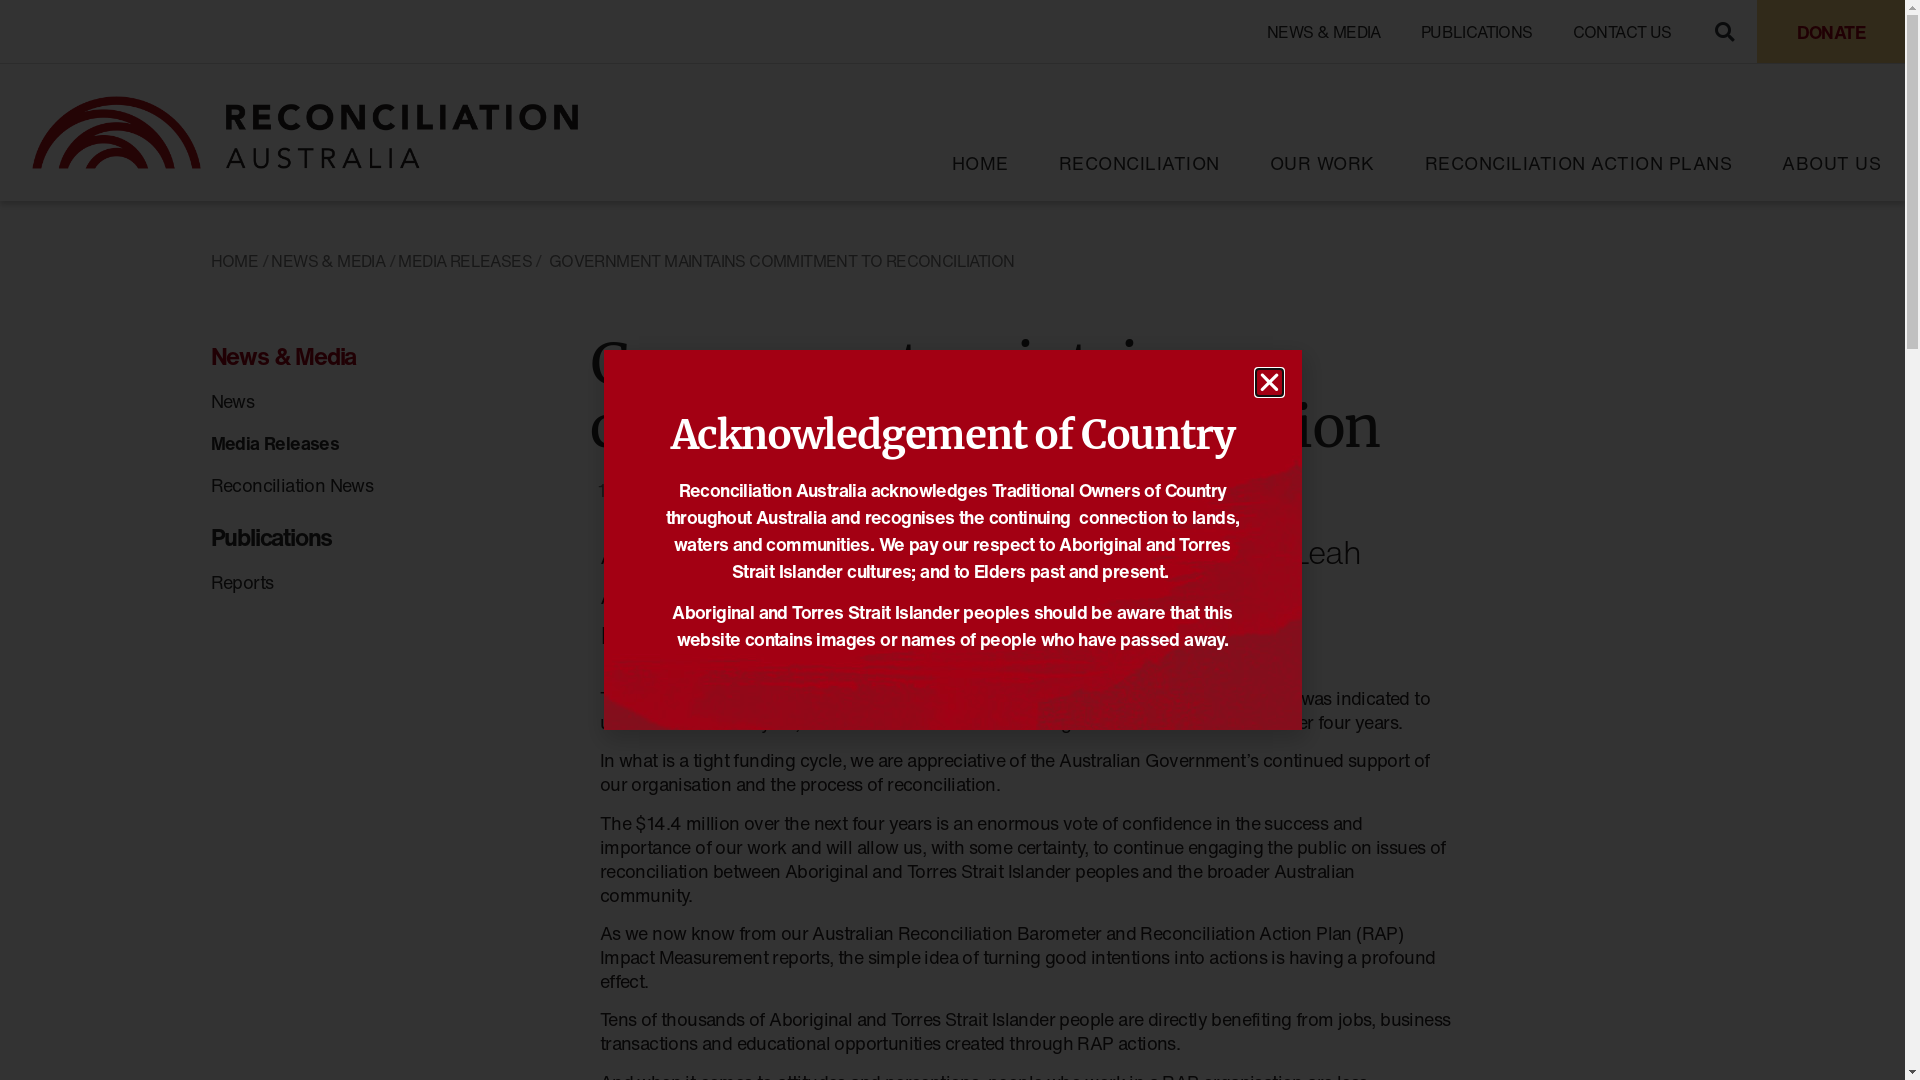 This screenshot has width=1920, height=1080. Describe the element at coordinates (932, 490) in the screenshot. I see `NEWS` at that location.